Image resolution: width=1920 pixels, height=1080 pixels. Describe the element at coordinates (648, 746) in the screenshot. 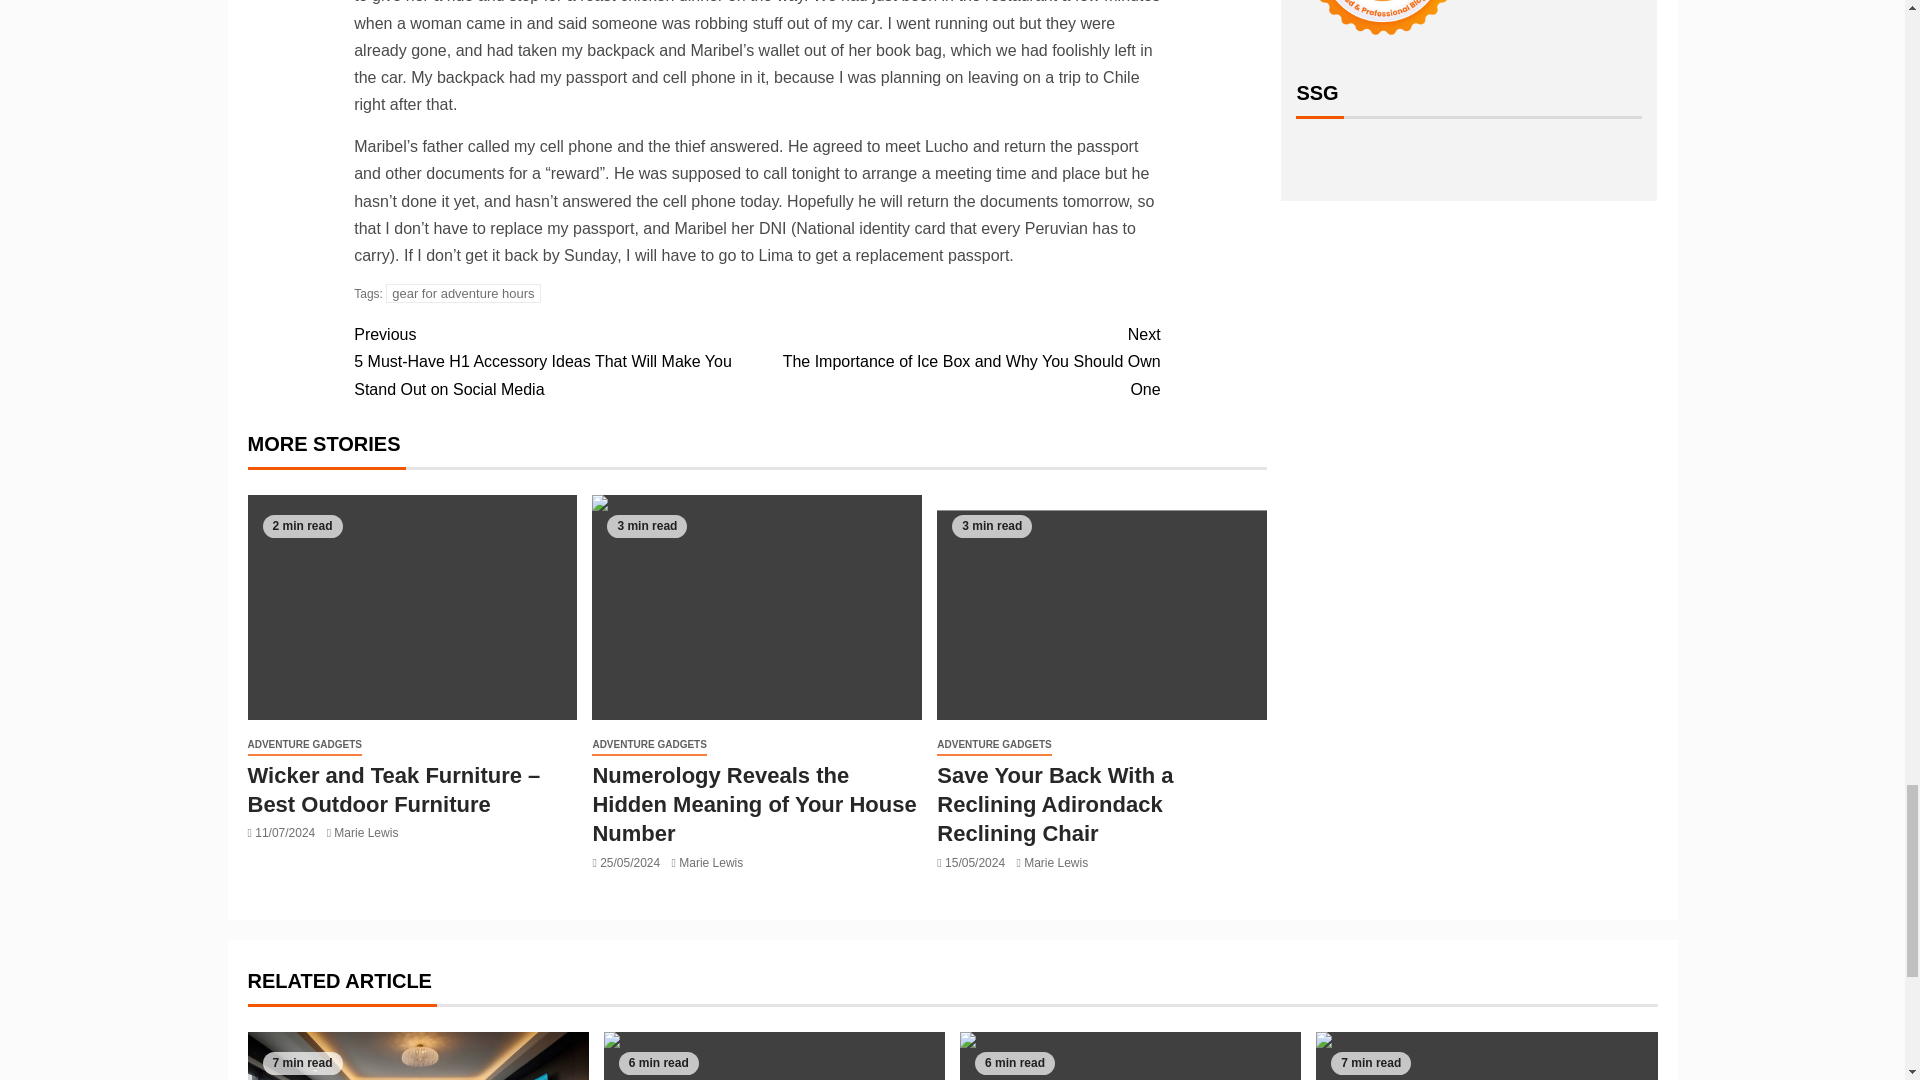

I see `ADVENTURE GADGETS` at that location.